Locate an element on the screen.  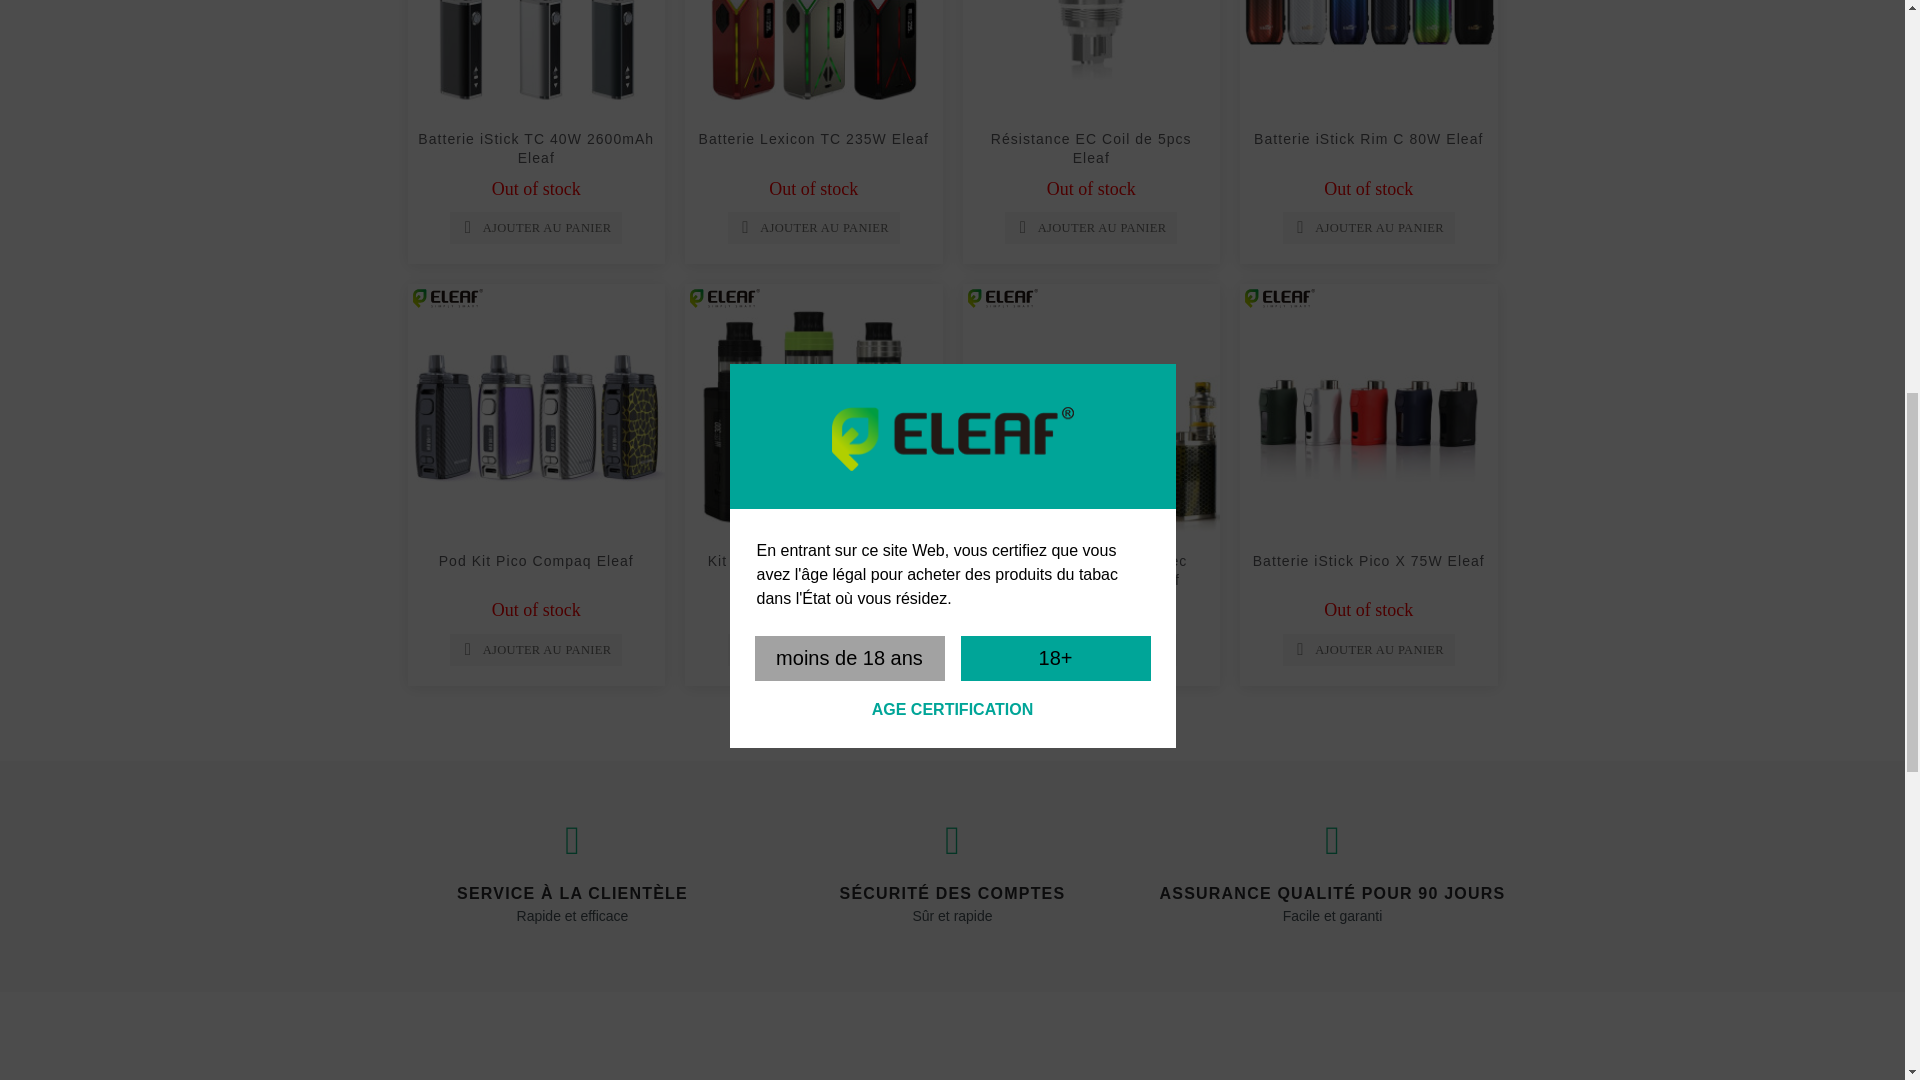
Batterie iStick TC 40W 2600mAh Eleaf is located at coordinates (536, 148).